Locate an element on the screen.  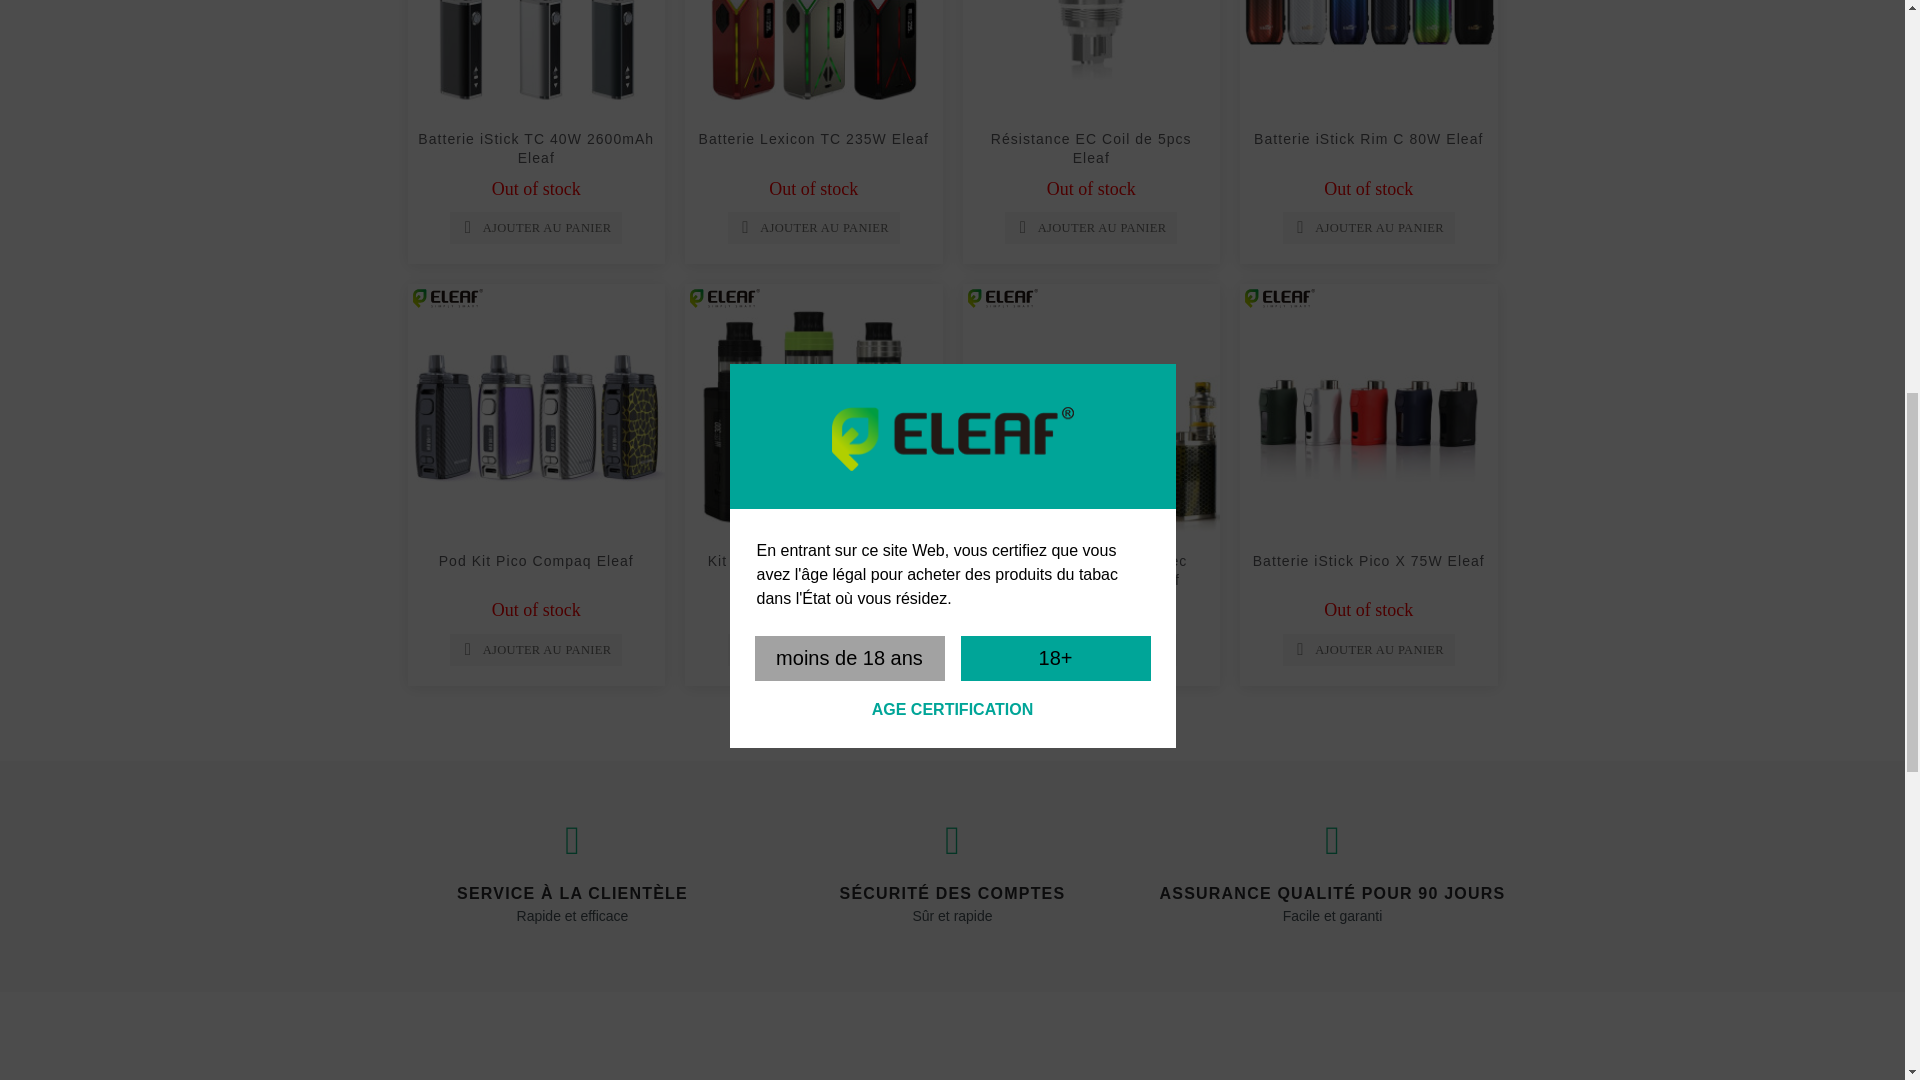
Batterie iStick TC 40W 2600mAh Eleaf is located at coordinates (536, 148).